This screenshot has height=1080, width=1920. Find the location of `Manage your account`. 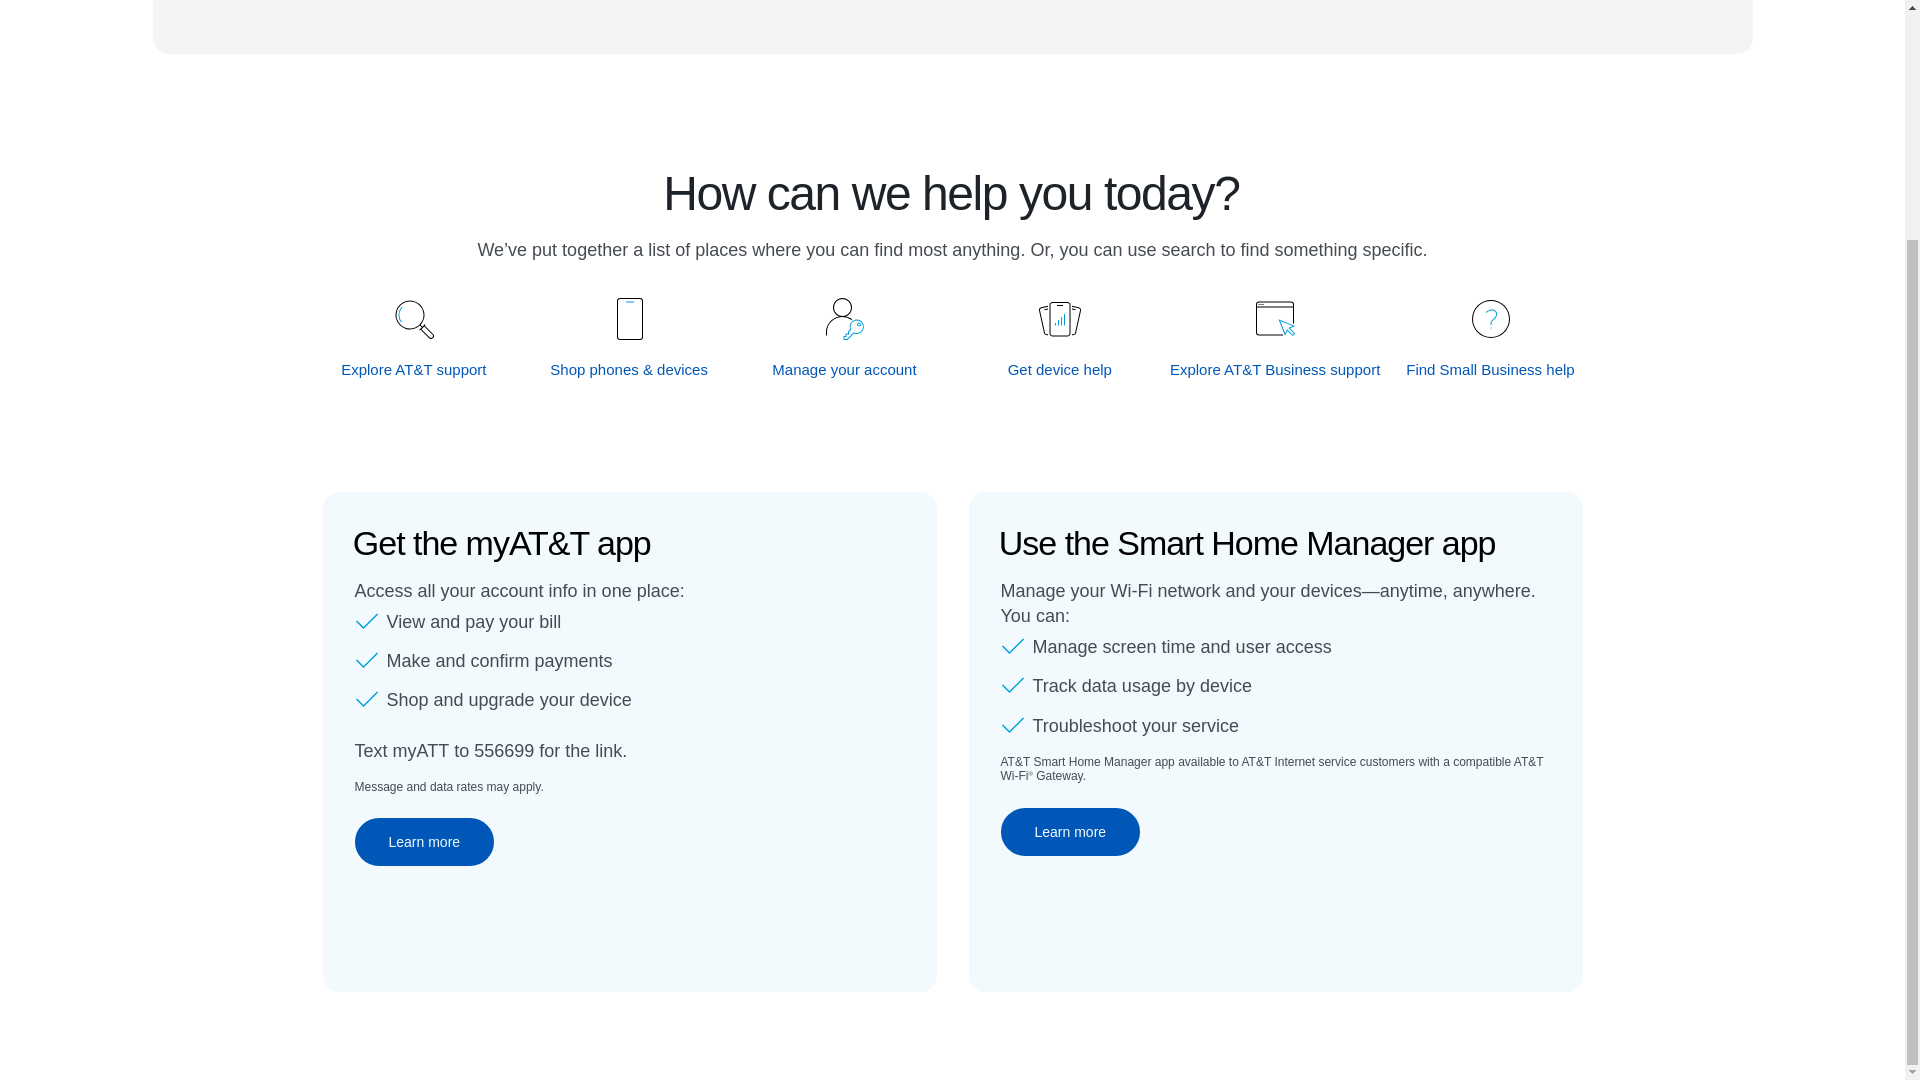

Manage your account is located at coordinates (845, 369).